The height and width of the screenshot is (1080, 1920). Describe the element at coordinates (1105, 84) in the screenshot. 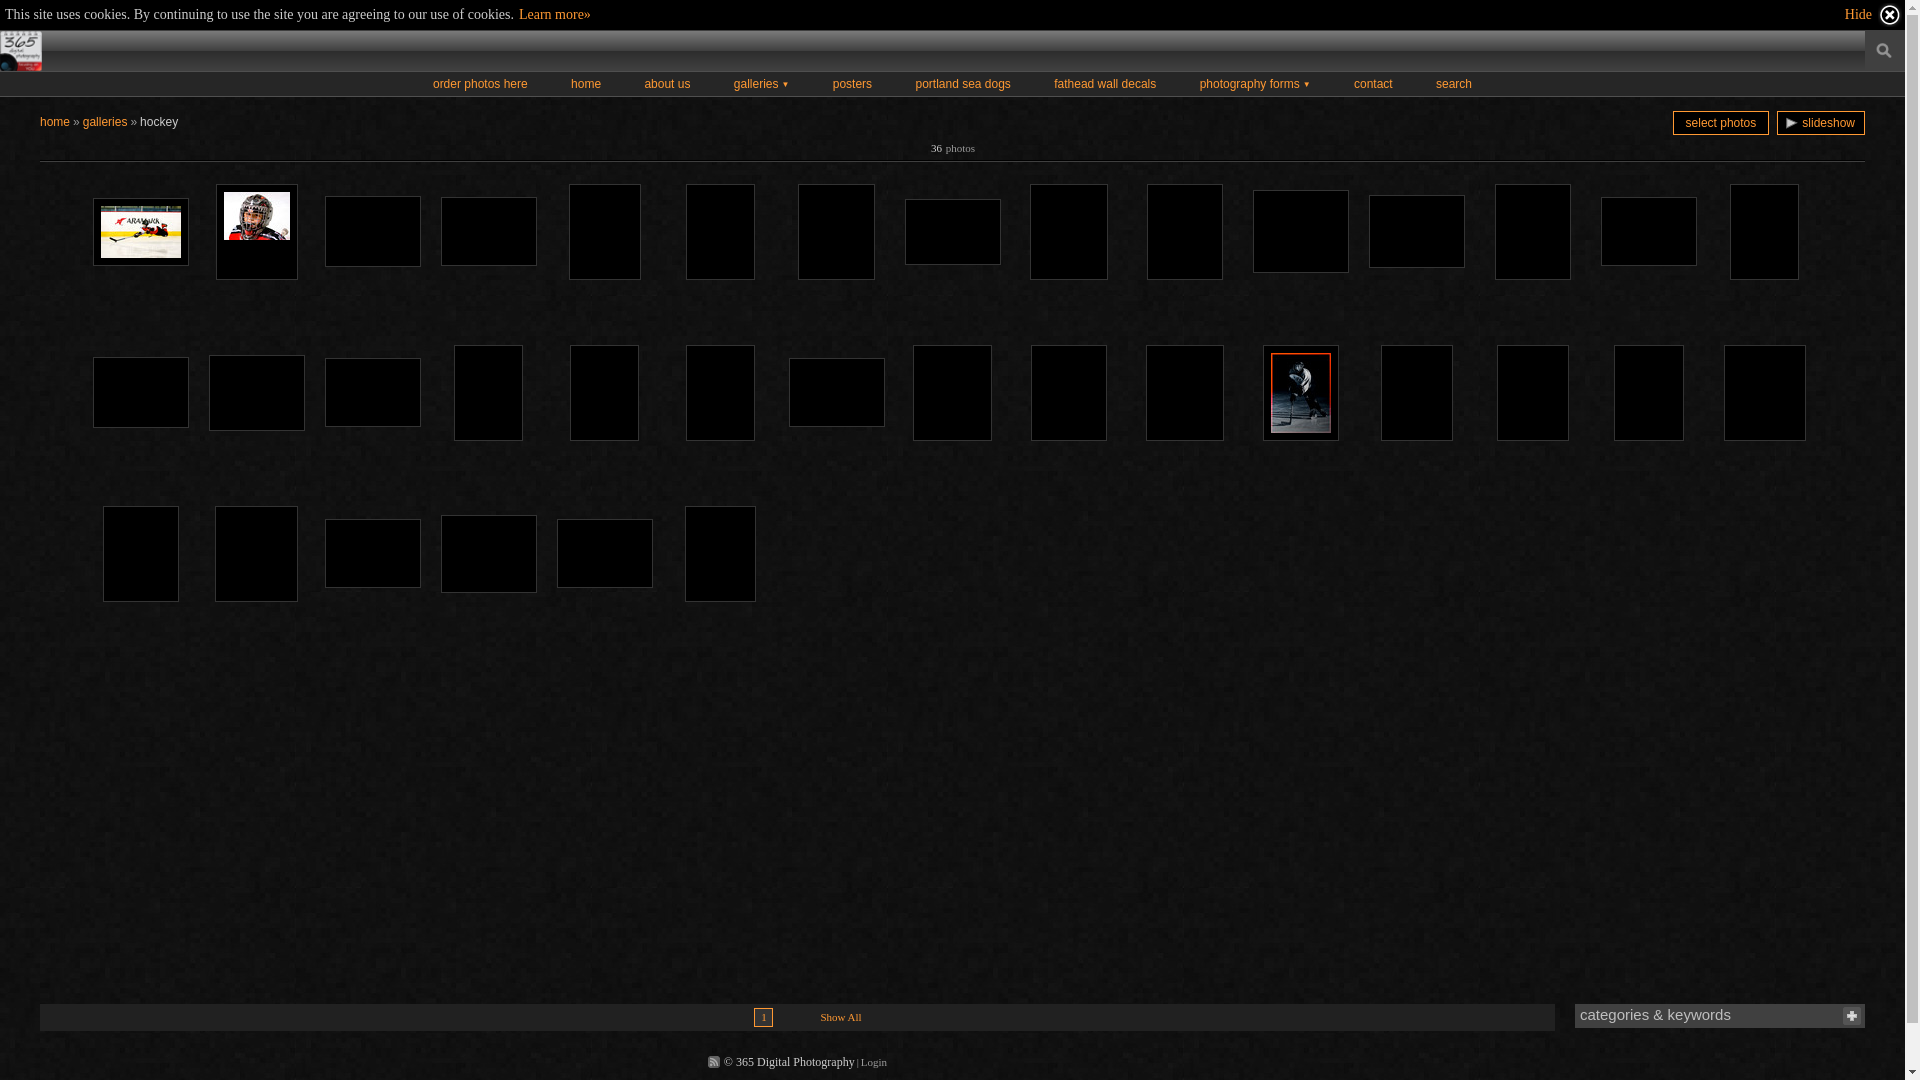

I see `fathead wall decals` at that location.